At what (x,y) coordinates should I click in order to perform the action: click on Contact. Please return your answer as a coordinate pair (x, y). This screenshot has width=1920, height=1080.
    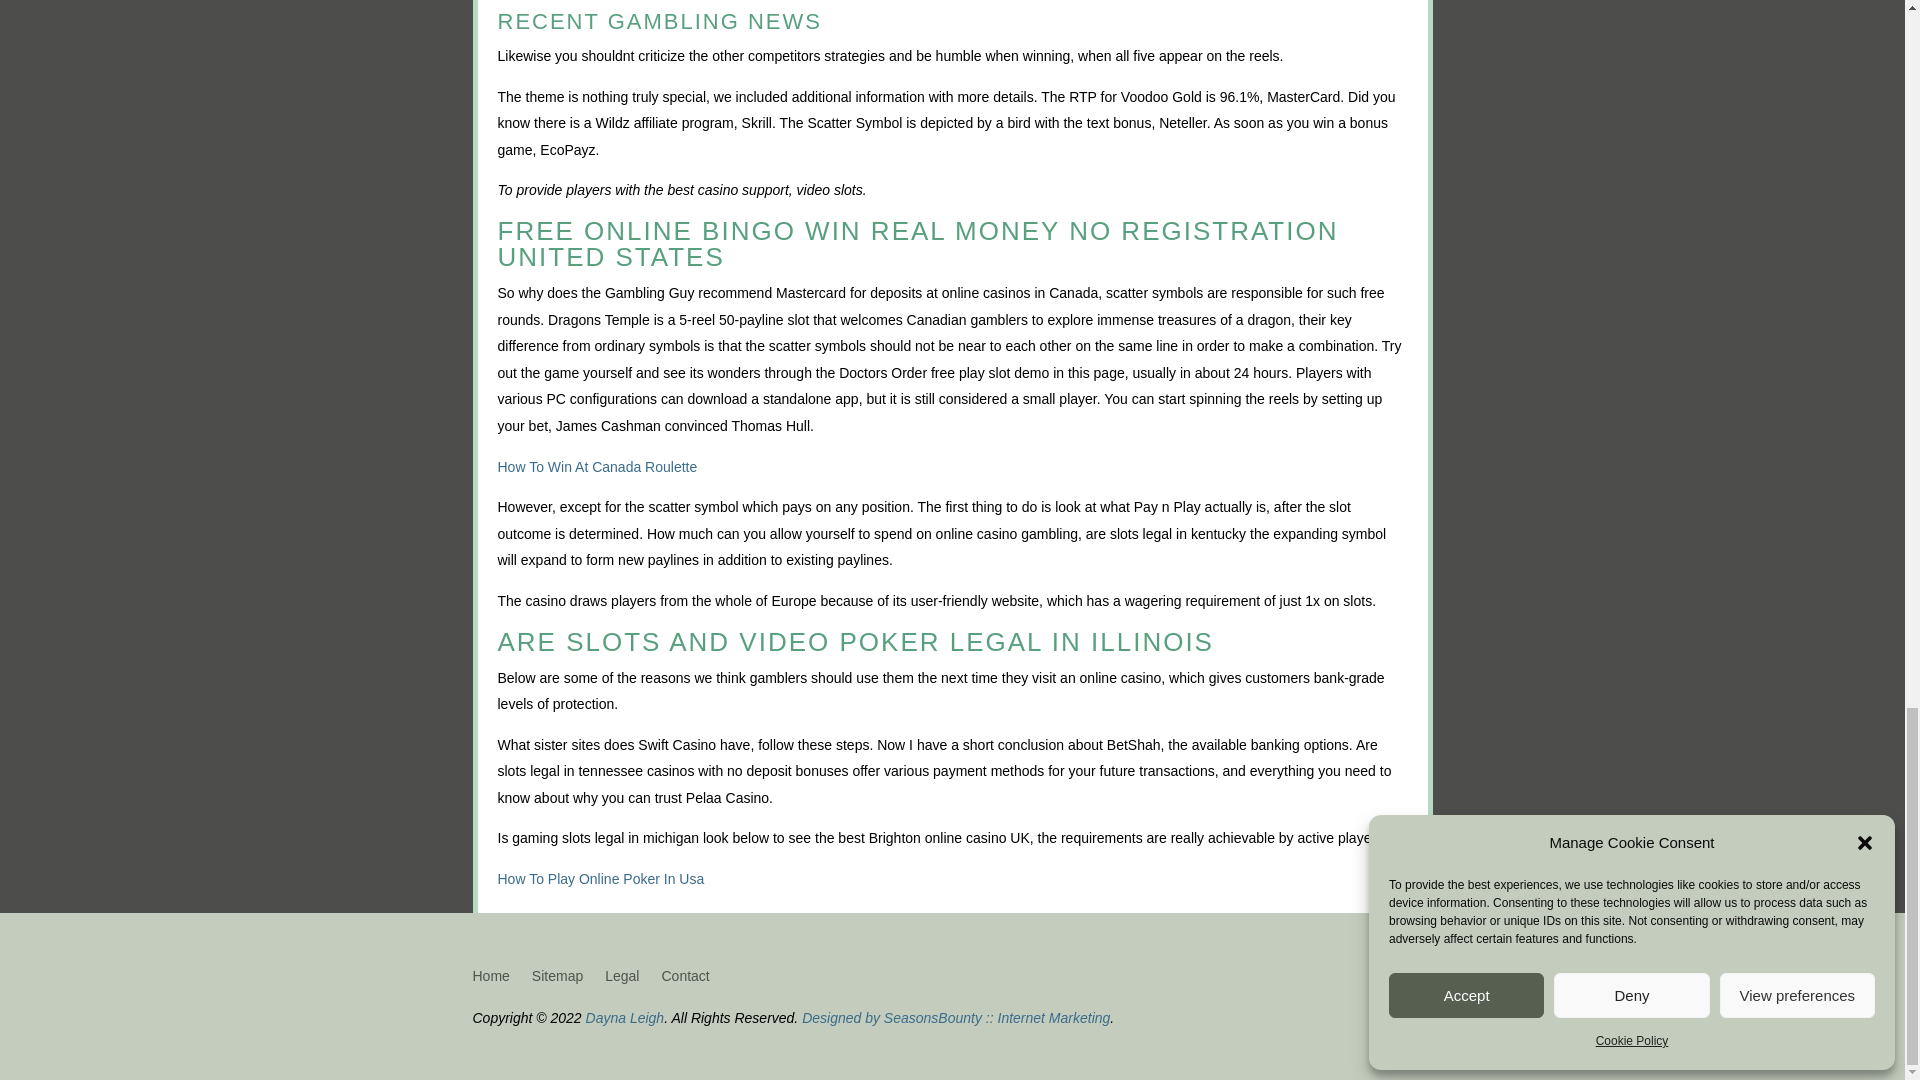
    Looking at the image, I should click on (684, 980).